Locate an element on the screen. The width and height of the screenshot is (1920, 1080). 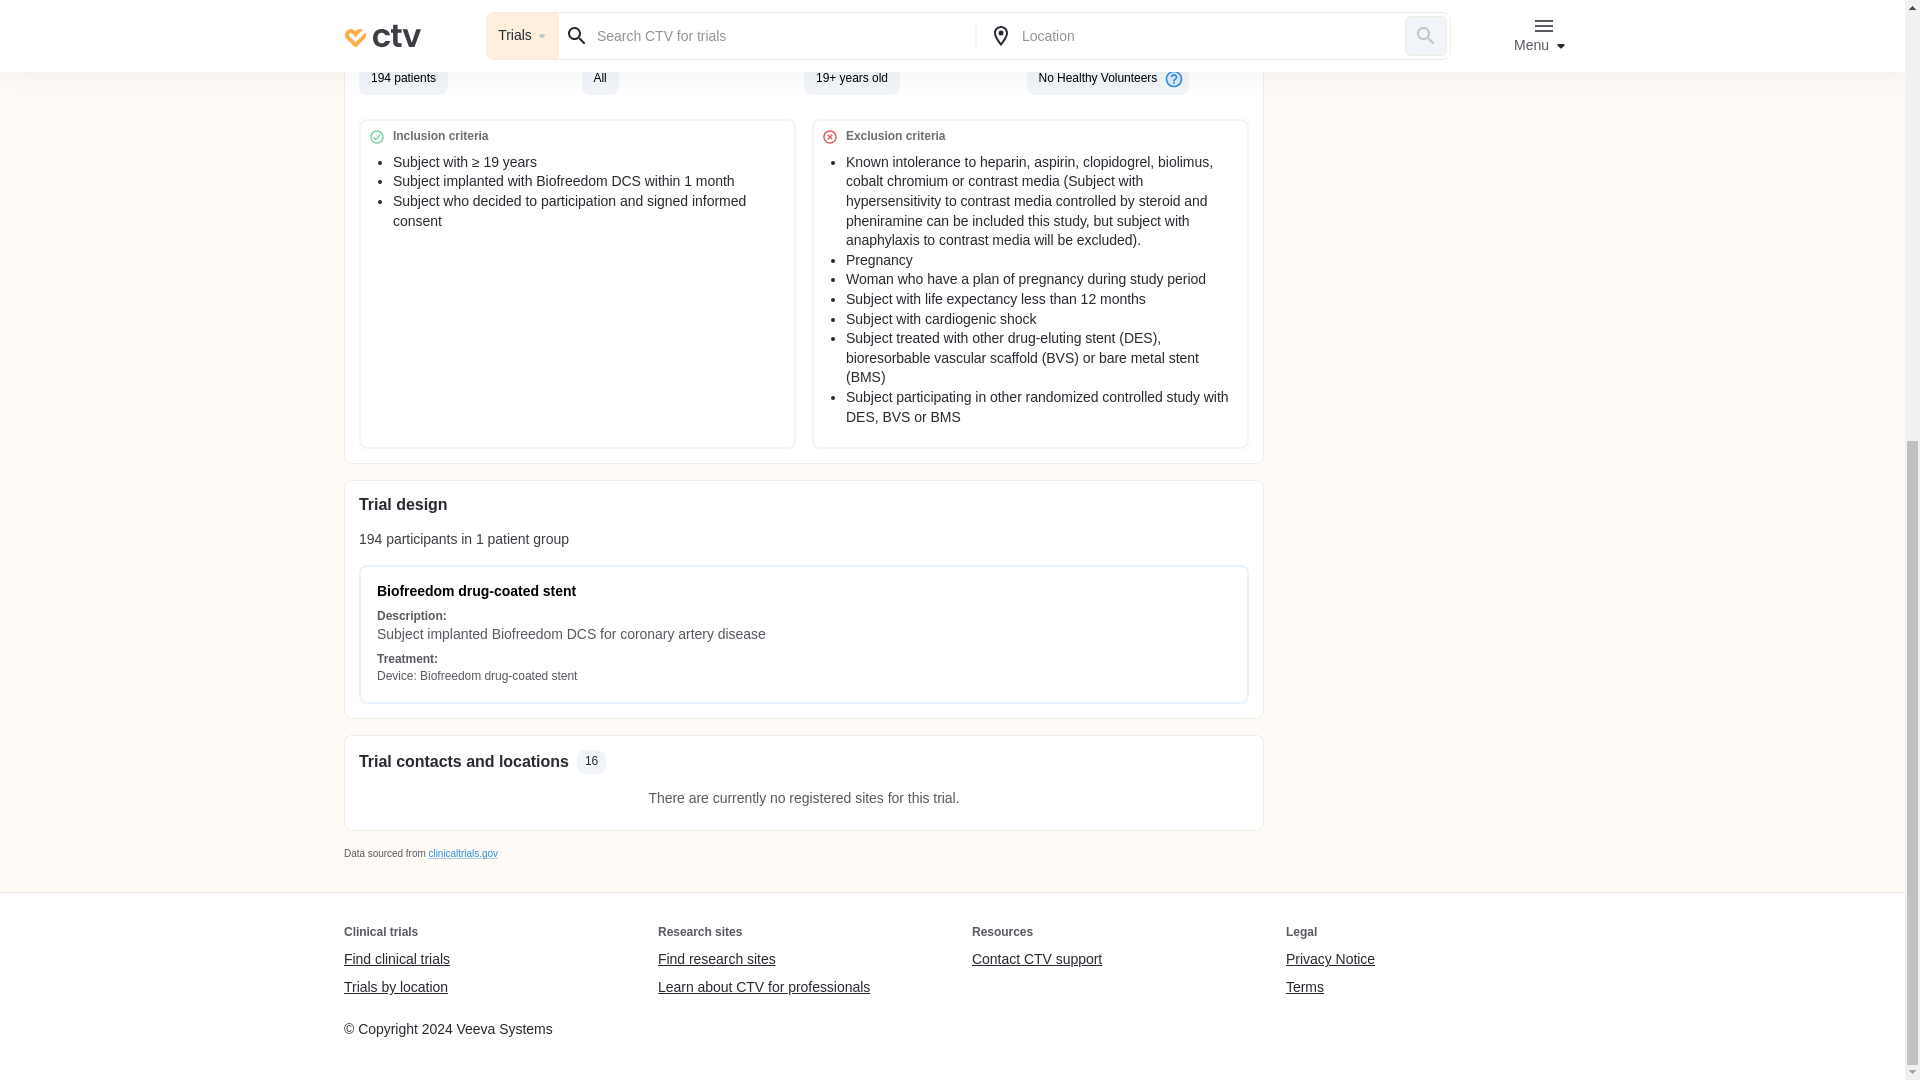
Read more is located at coordinates (804, 14).